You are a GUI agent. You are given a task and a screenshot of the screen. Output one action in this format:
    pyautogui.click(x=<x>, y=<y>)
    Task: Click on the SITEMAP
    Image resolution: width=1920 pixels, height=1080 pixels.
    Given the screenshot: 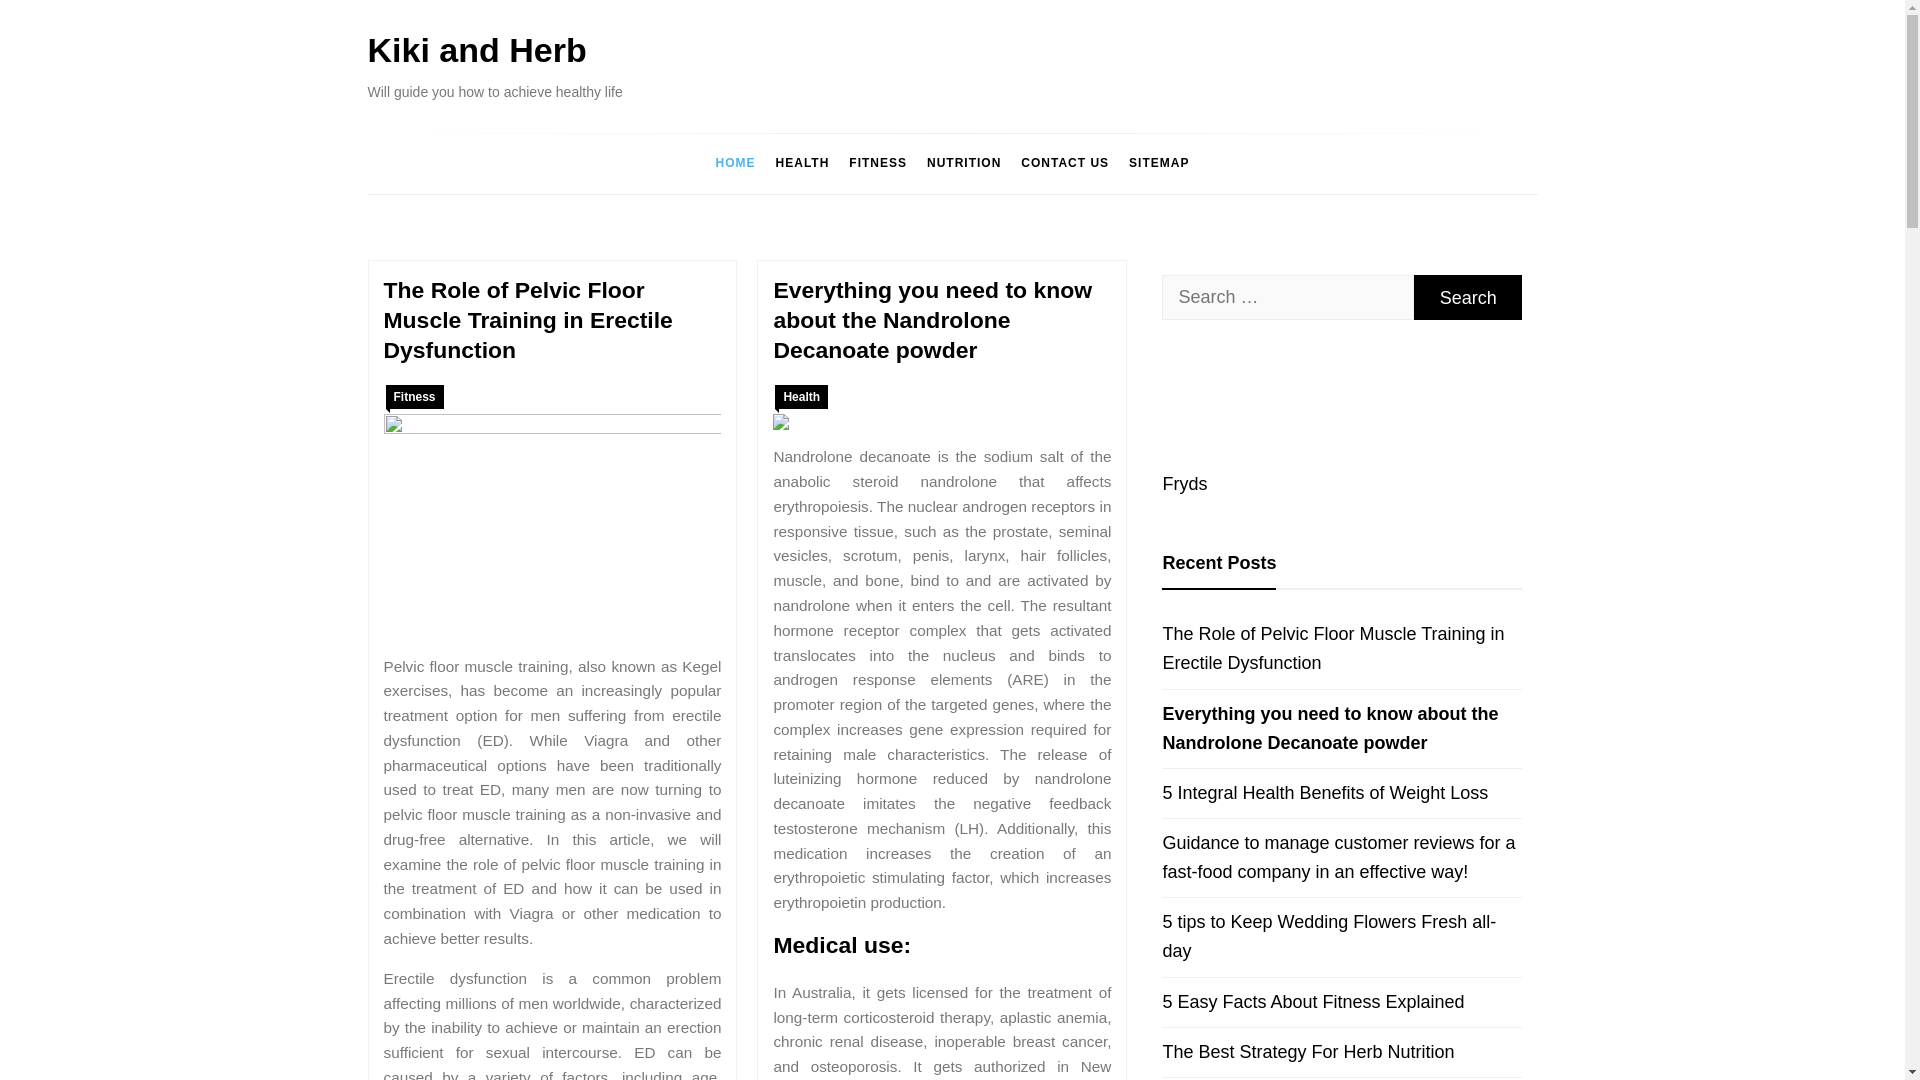 What is the action you would take?
    pyautogui.click(x=1158, y=163)
    